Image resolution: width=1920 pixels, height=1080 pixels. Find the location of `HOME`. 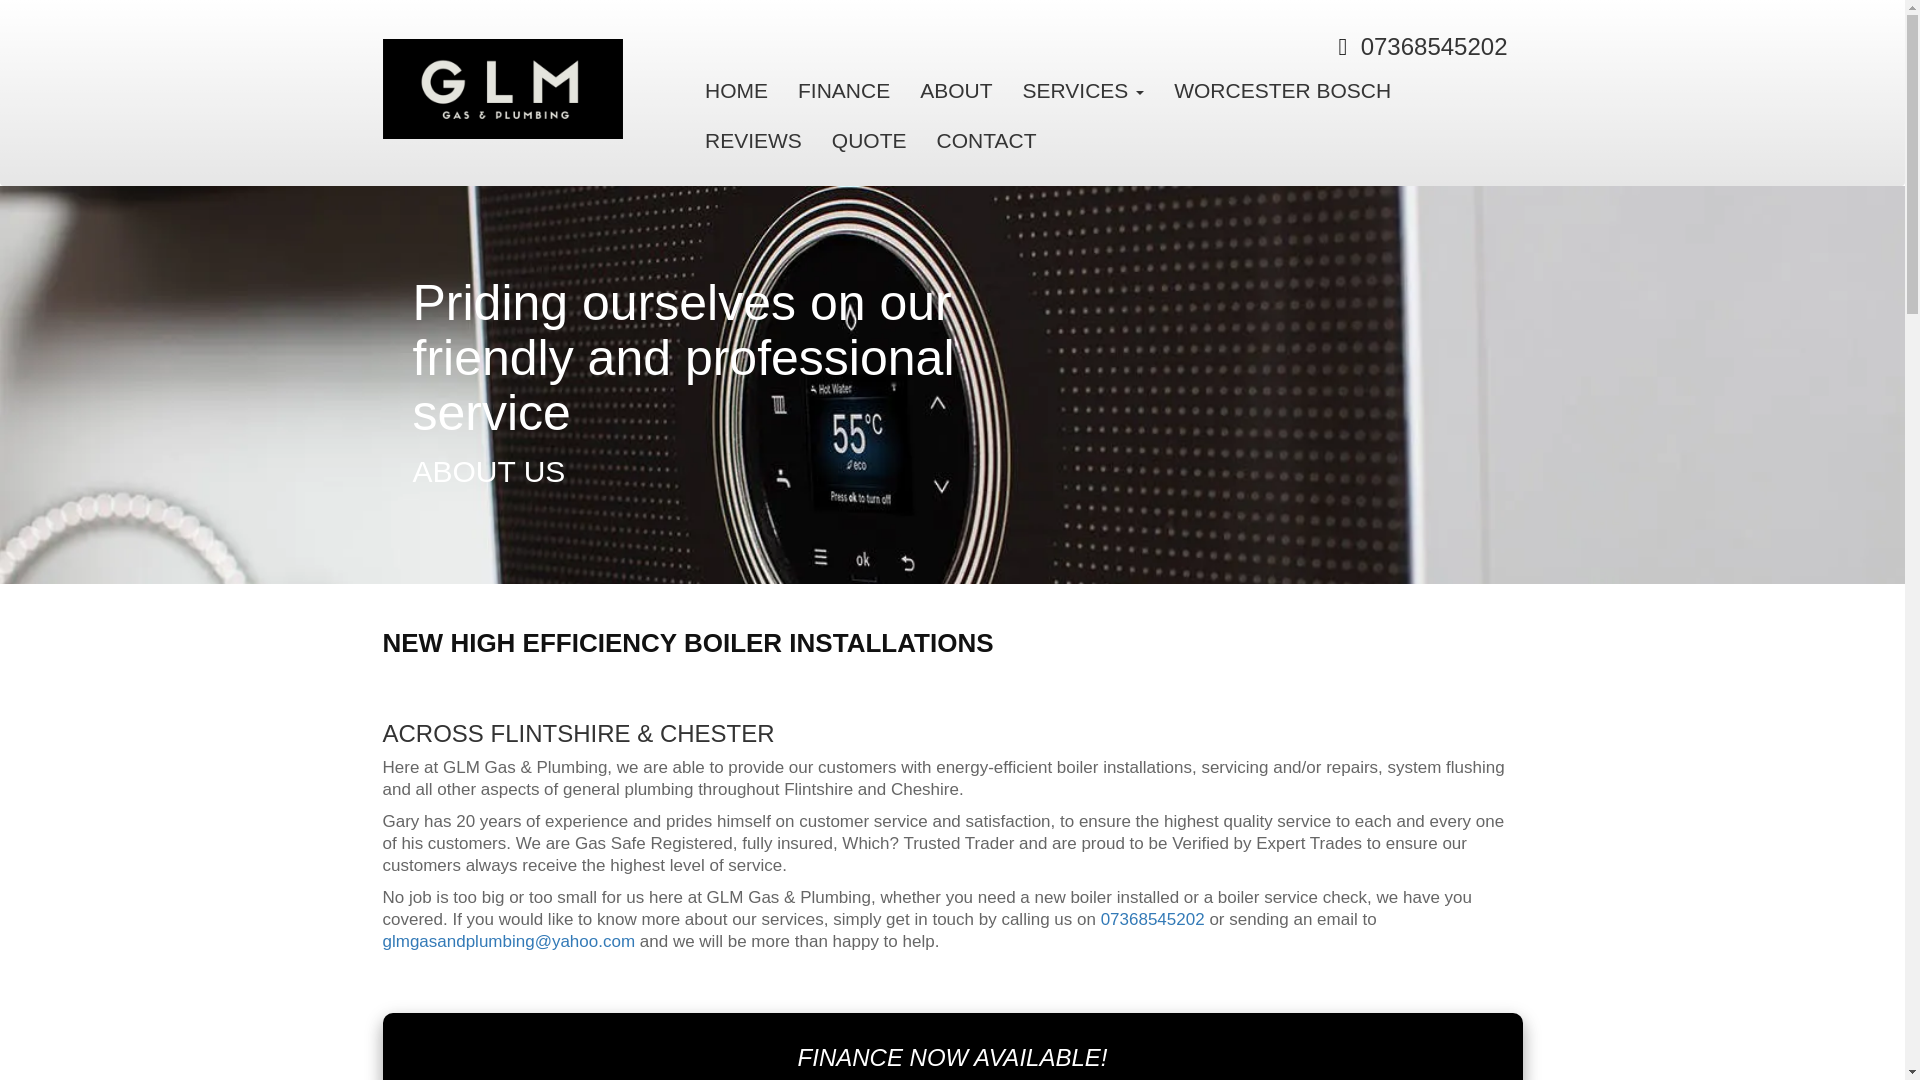

HOME is located at coordinates (736, 90).